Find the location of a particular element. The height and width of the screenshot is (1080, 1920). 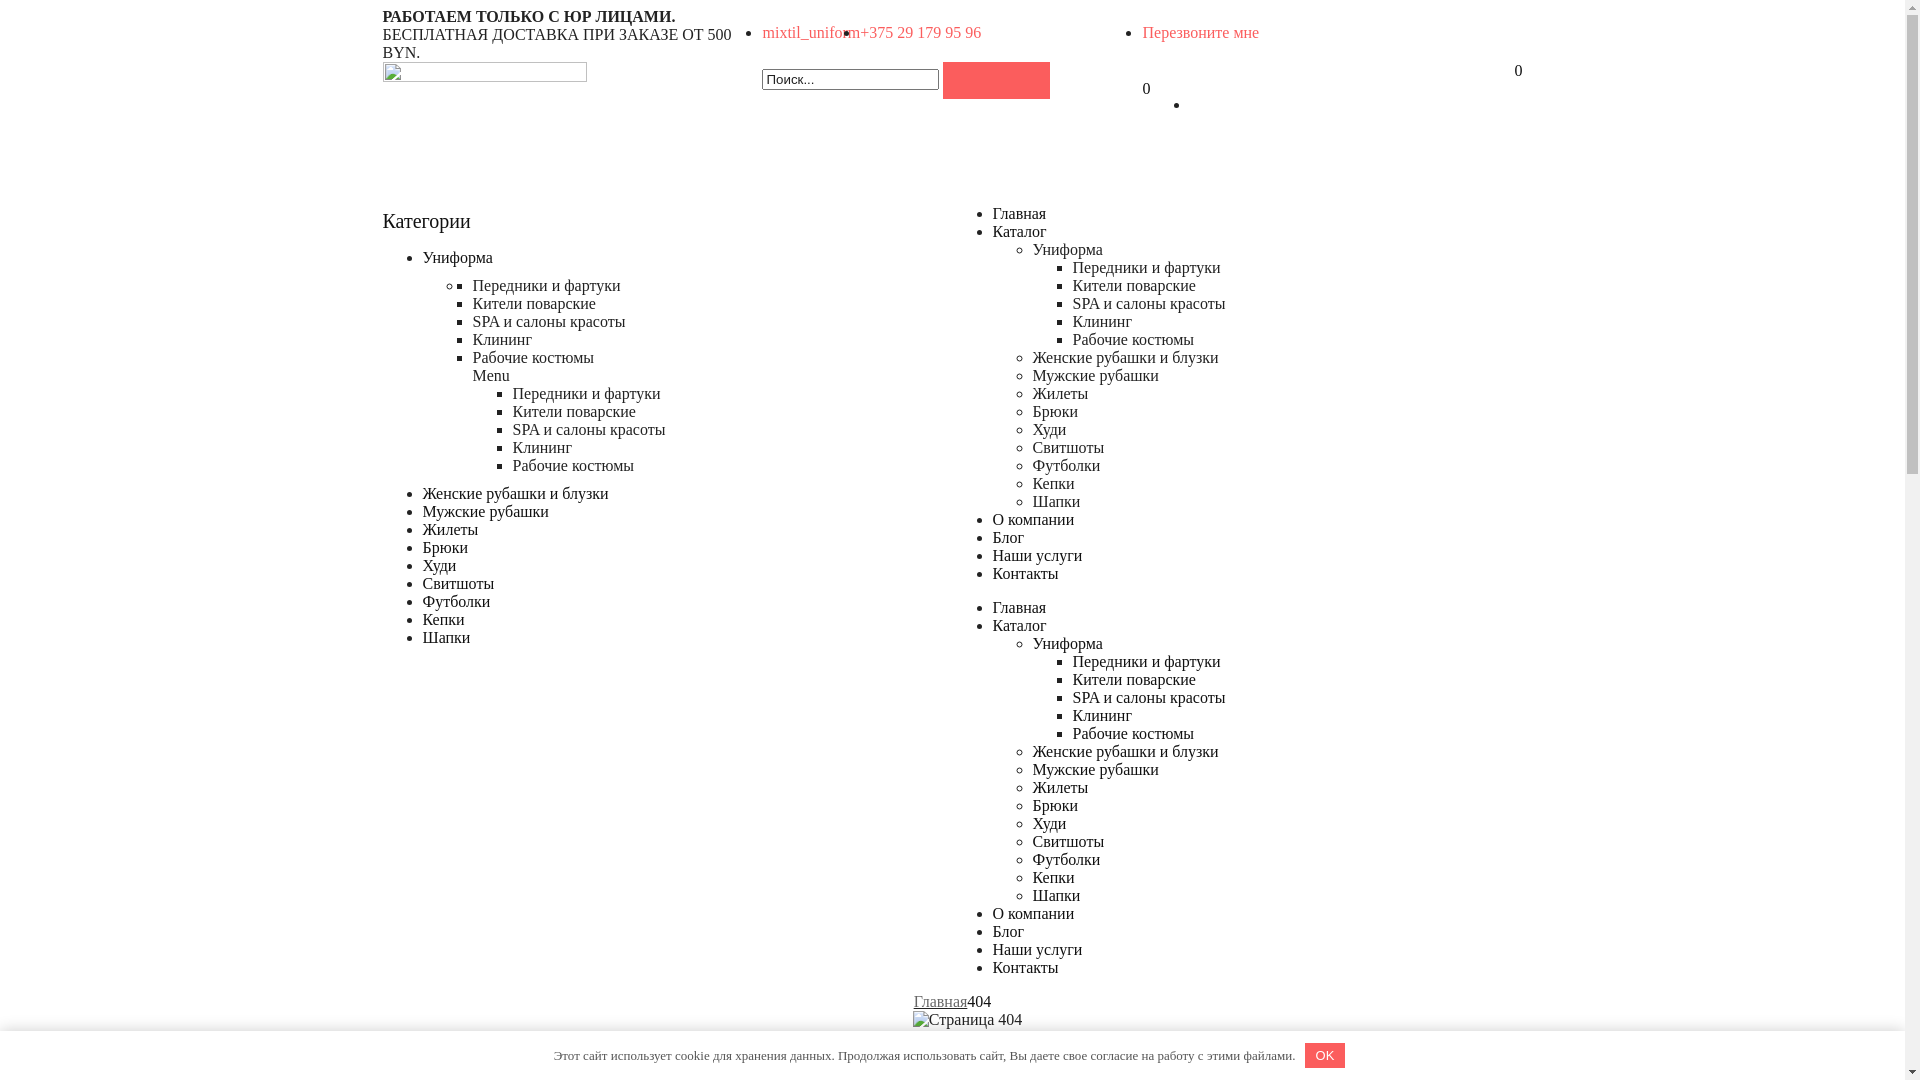

0 is located at coordinates (1518, 70).